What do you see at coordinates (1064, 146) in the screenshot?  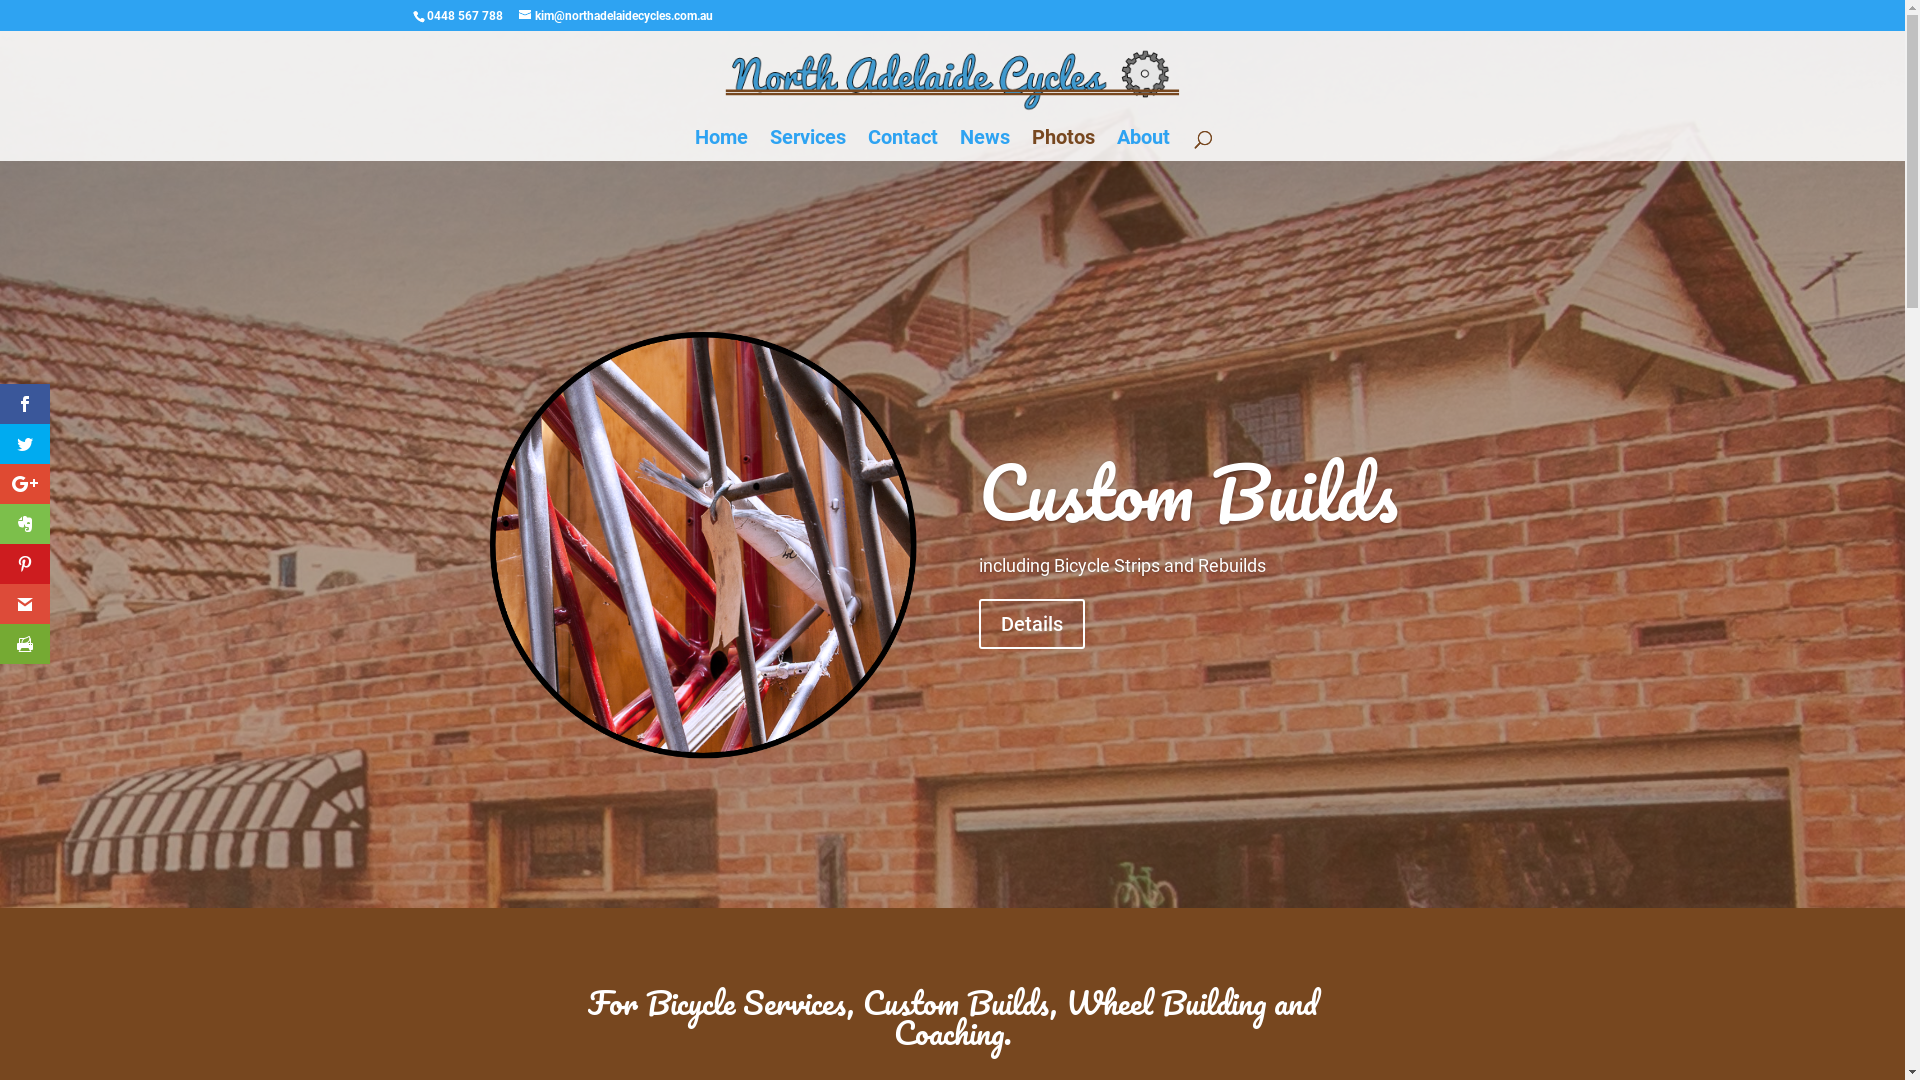 I see `Photos` at bounding box center [1064, 146].